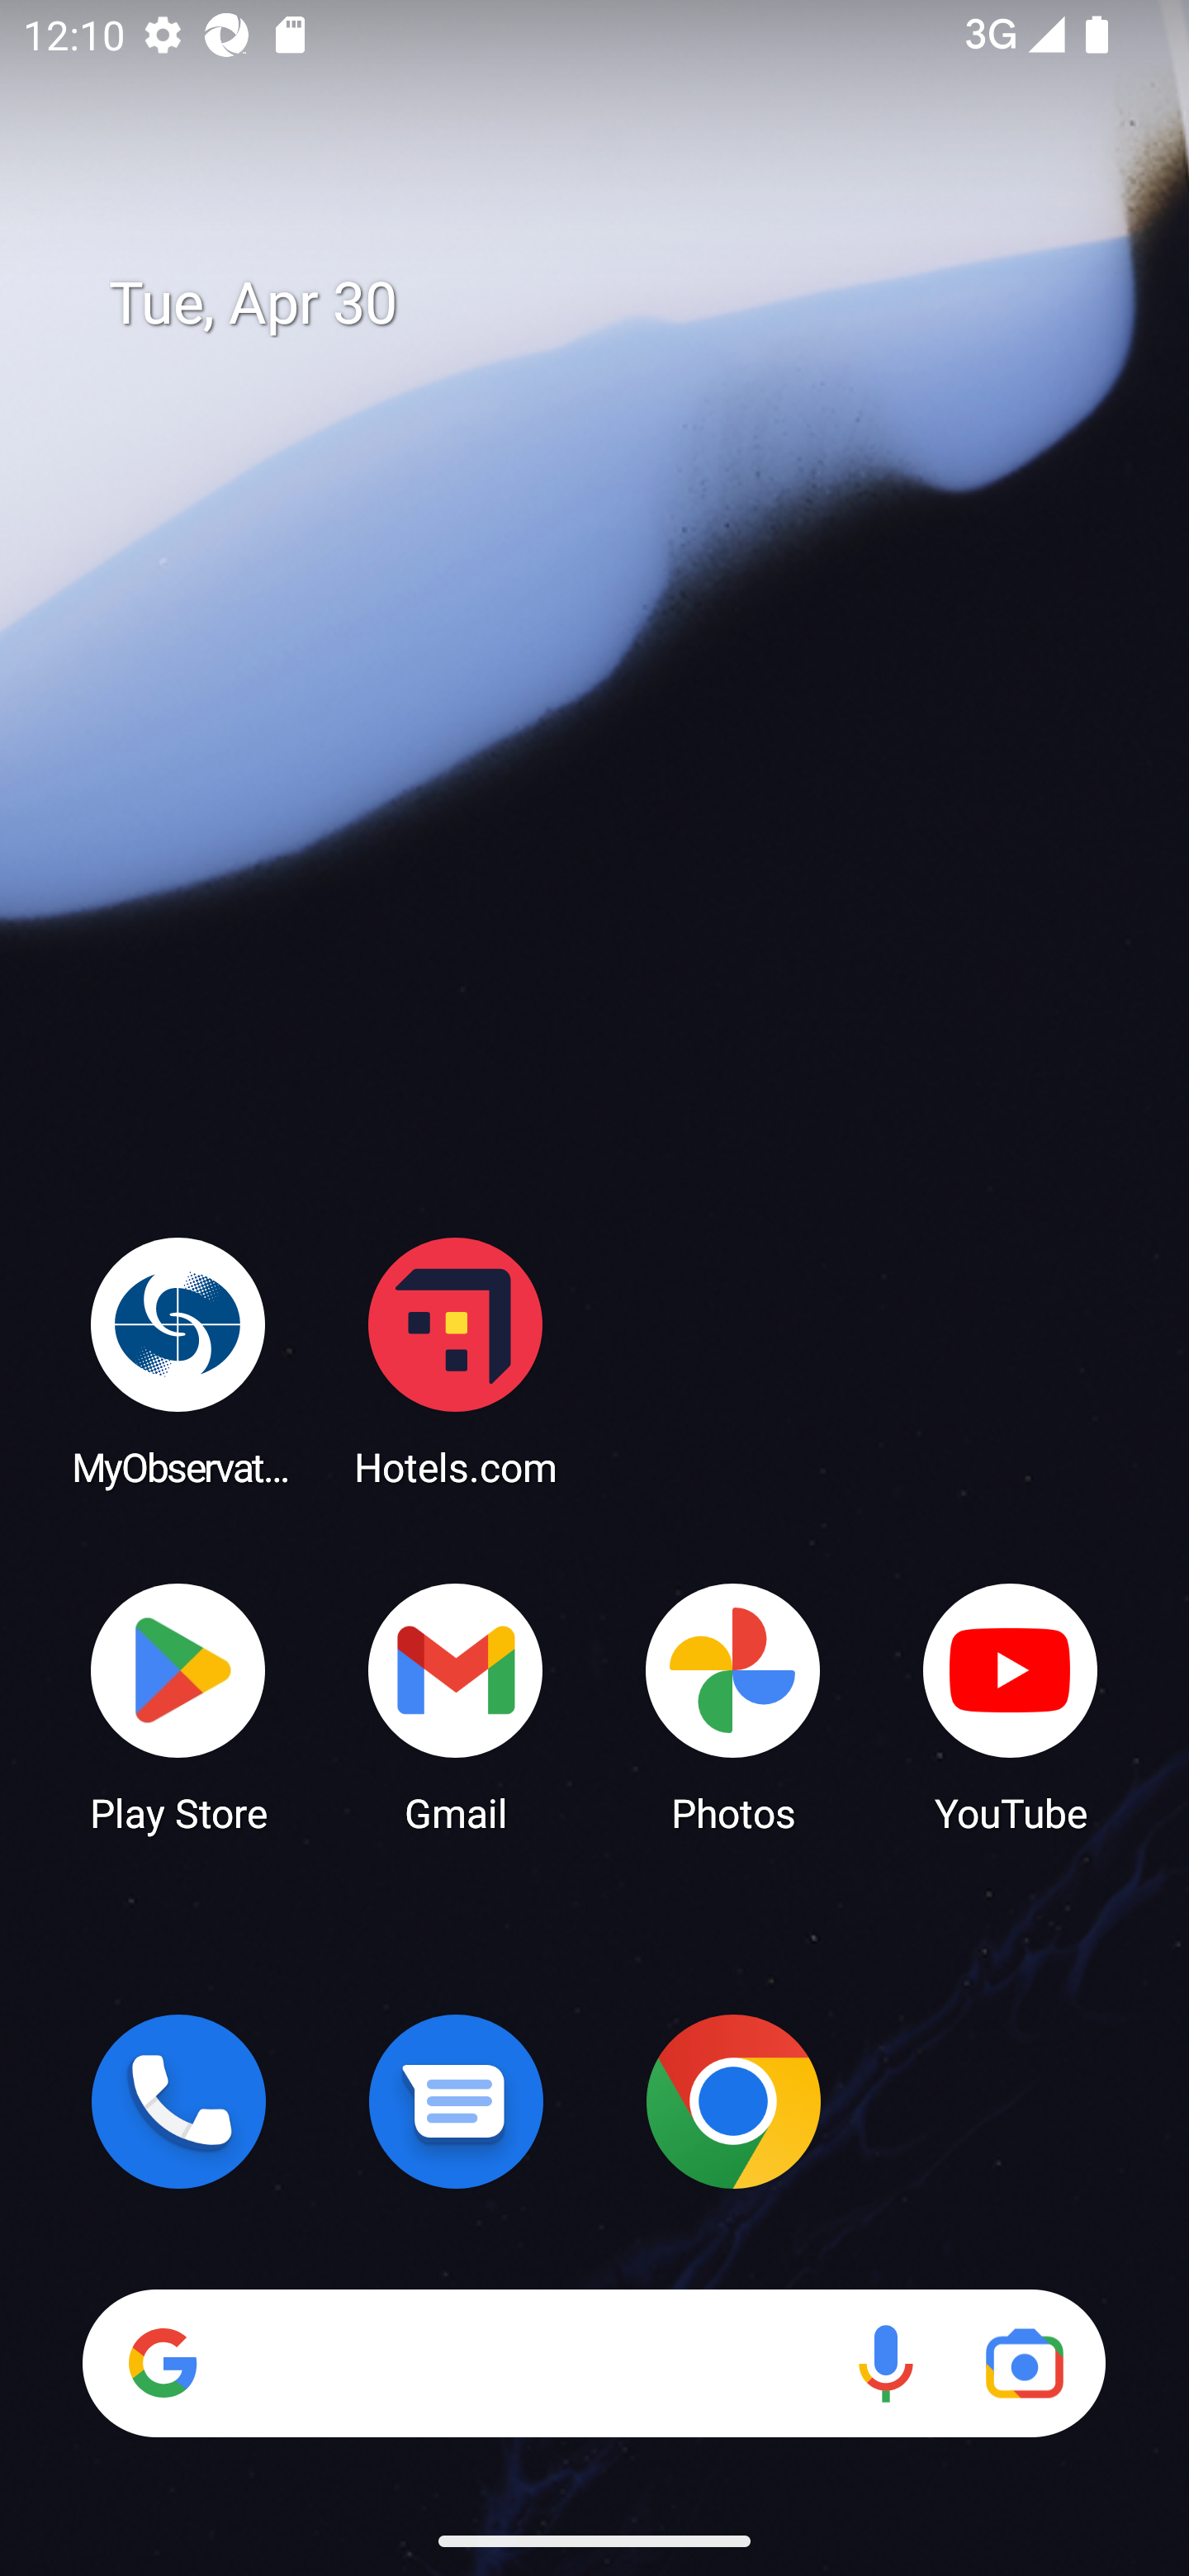 Image resolution: width=1189 pixels, height=2576 pixels. Describe the element at coordinates (178, 1706) in the screenshot. I see `Play Store` at that location.